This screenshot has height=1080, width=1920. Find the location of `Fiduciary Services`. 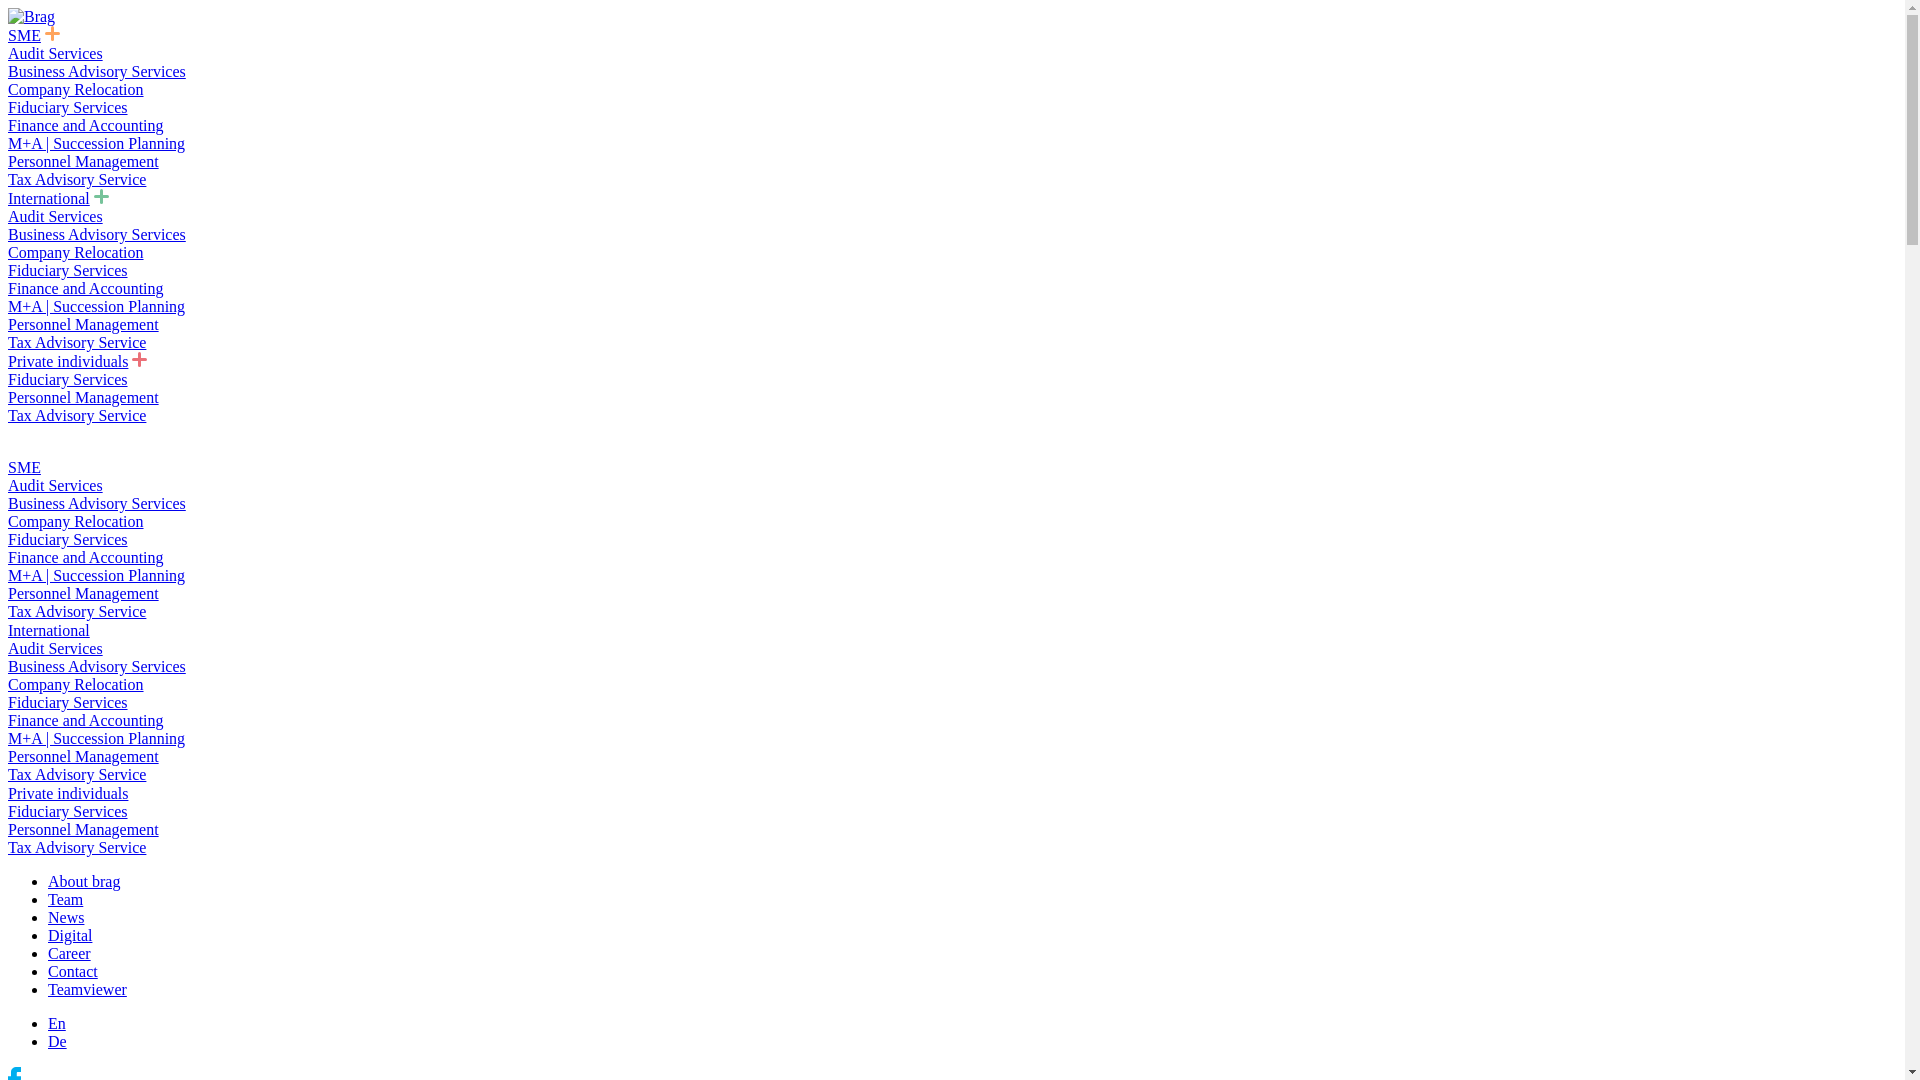

Fiduciary Services is located at coordinates (68, 108).